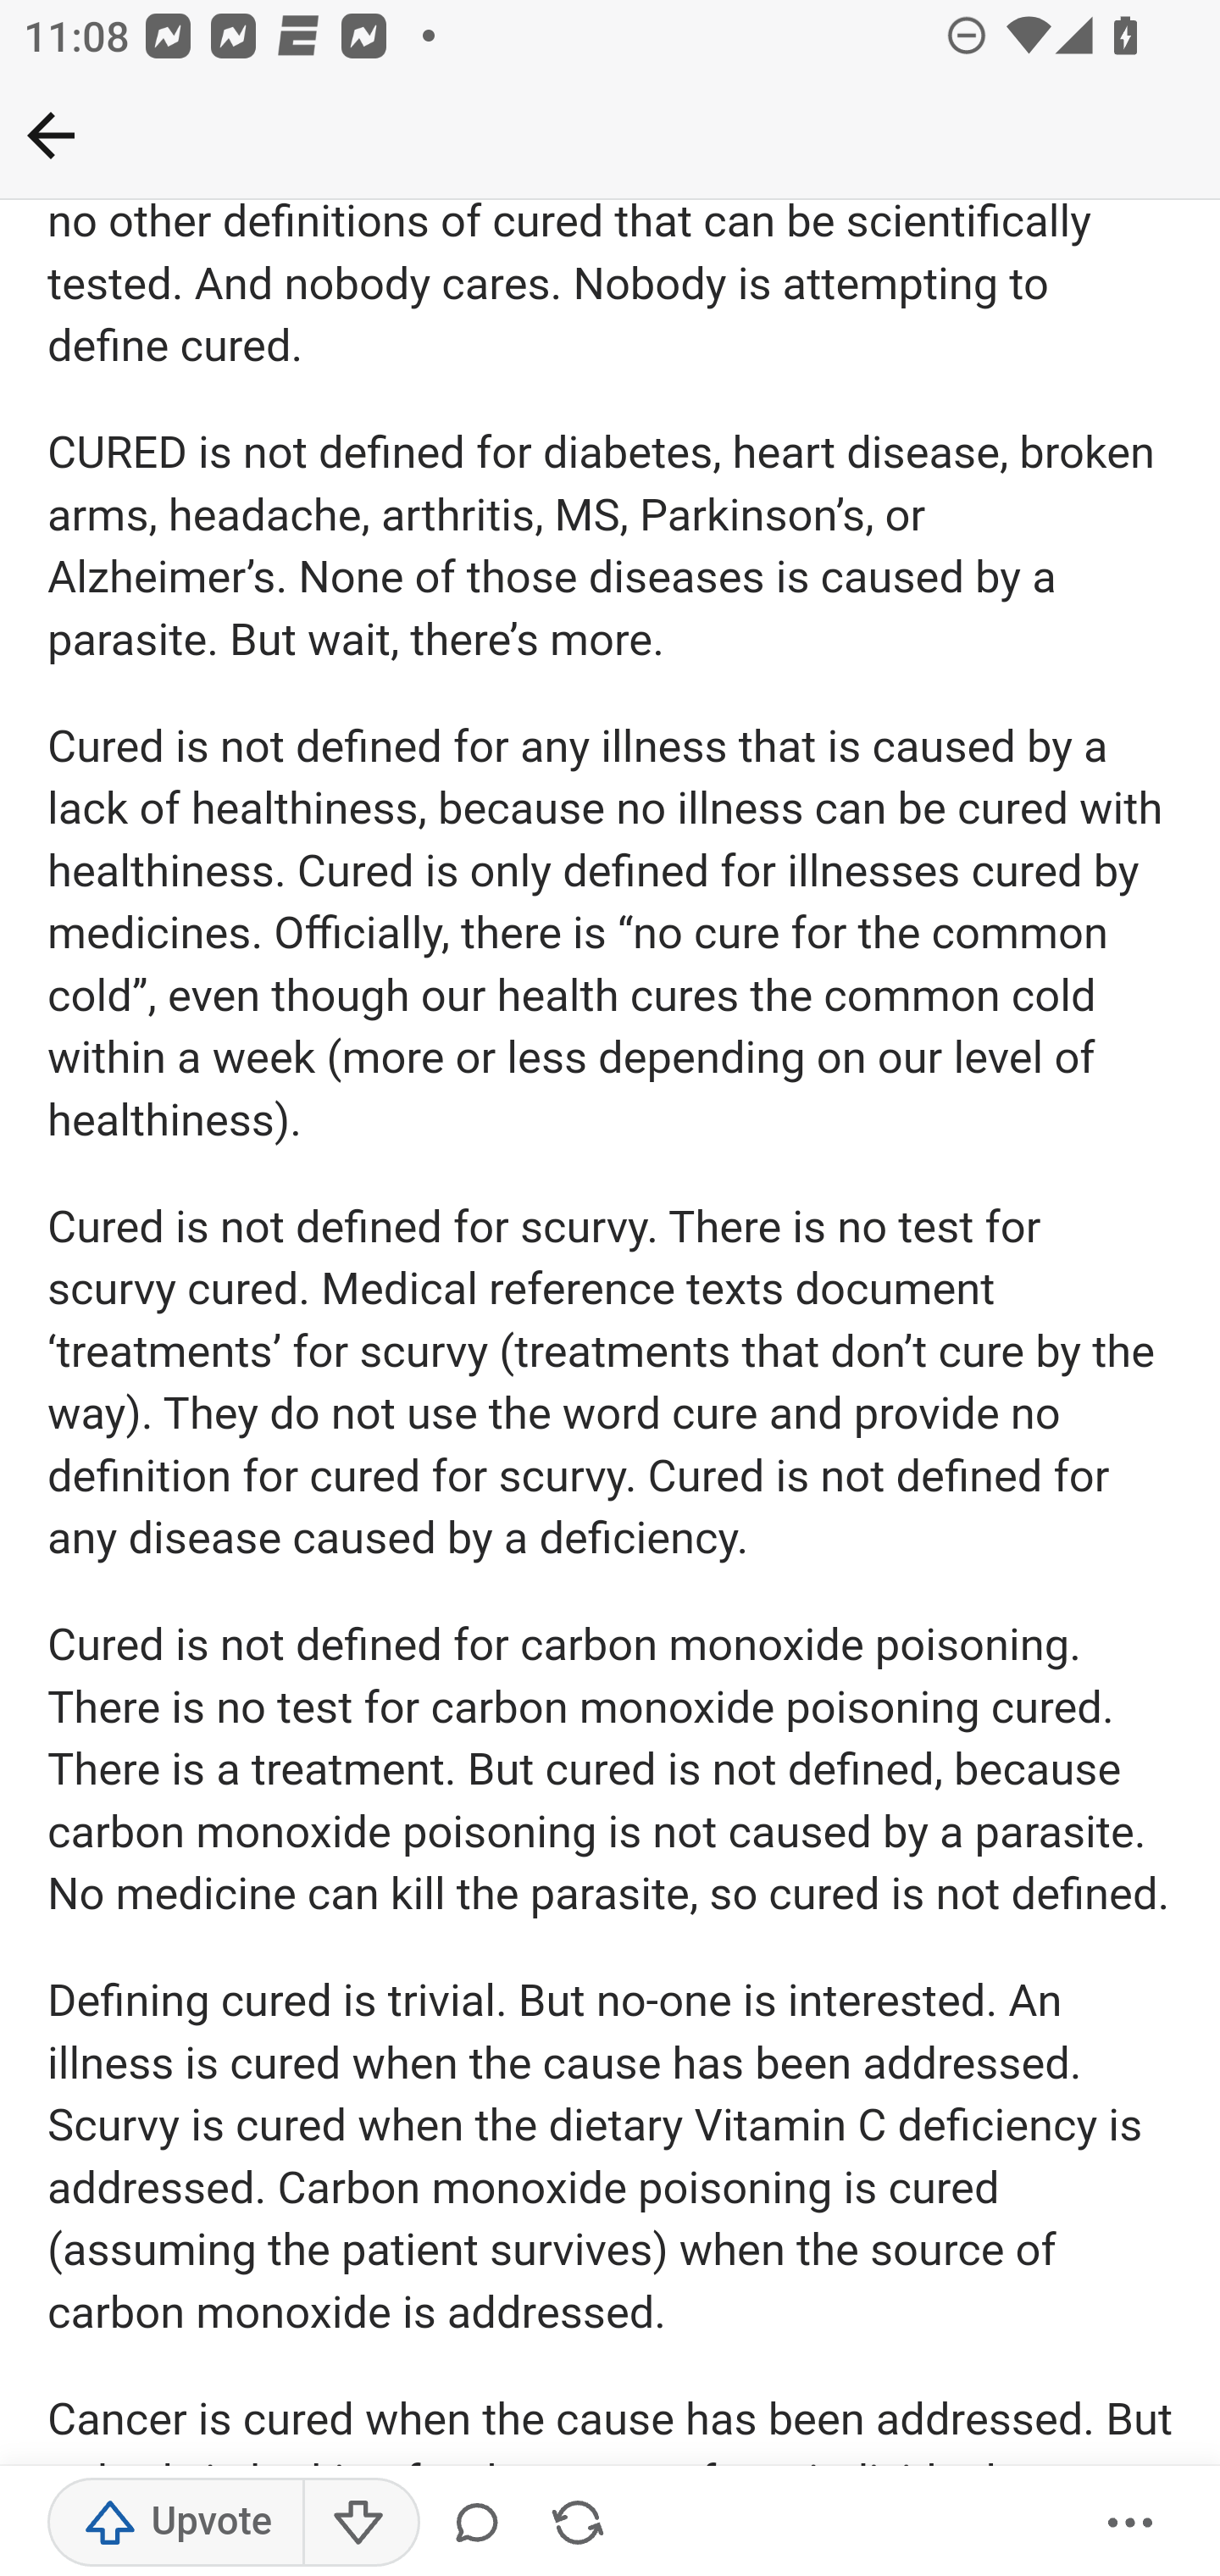 The height and width of the screenshot is (2576, 1220). What do you see at coordinates (578, 2523) in the screenshot?
I see `Share` at bounding box center [578, 2523].